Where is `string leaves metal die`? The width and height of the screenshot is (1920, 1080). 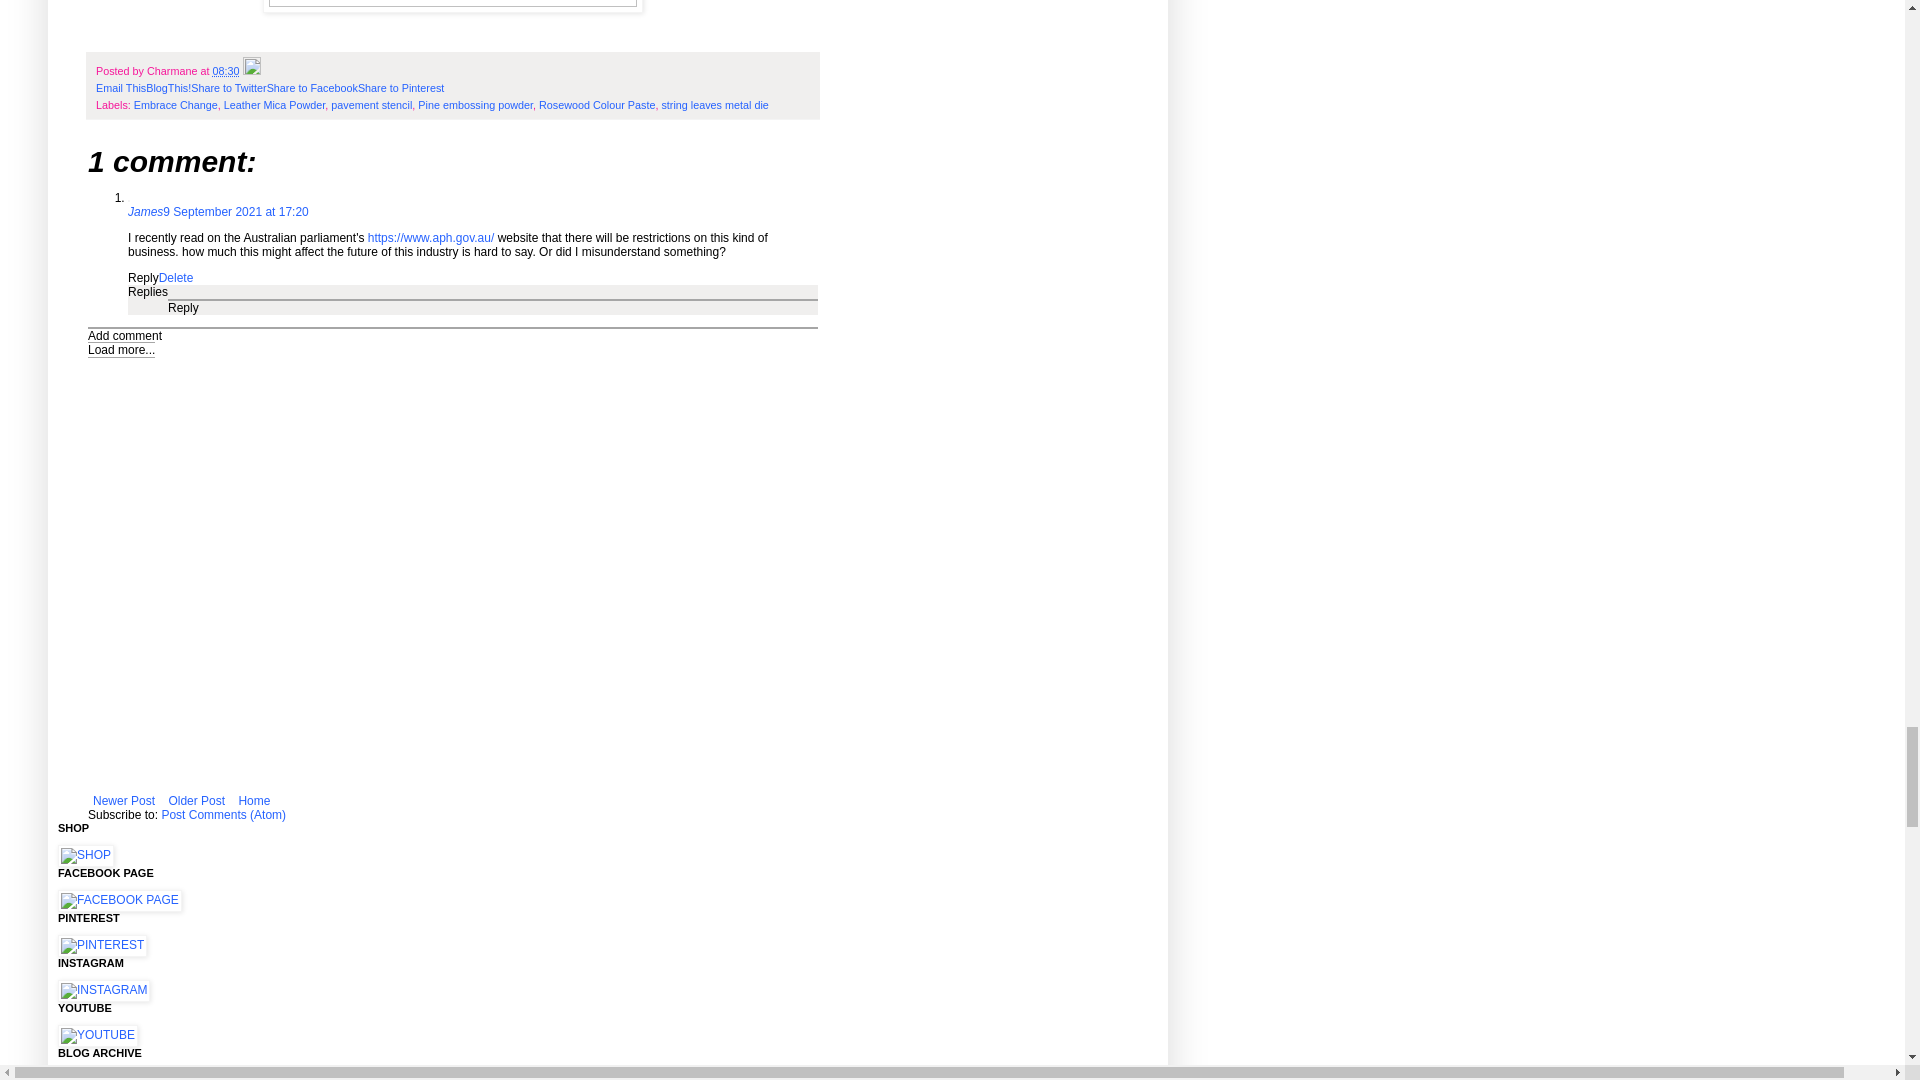
string leaves metal die is located at coordinates (714, 105).